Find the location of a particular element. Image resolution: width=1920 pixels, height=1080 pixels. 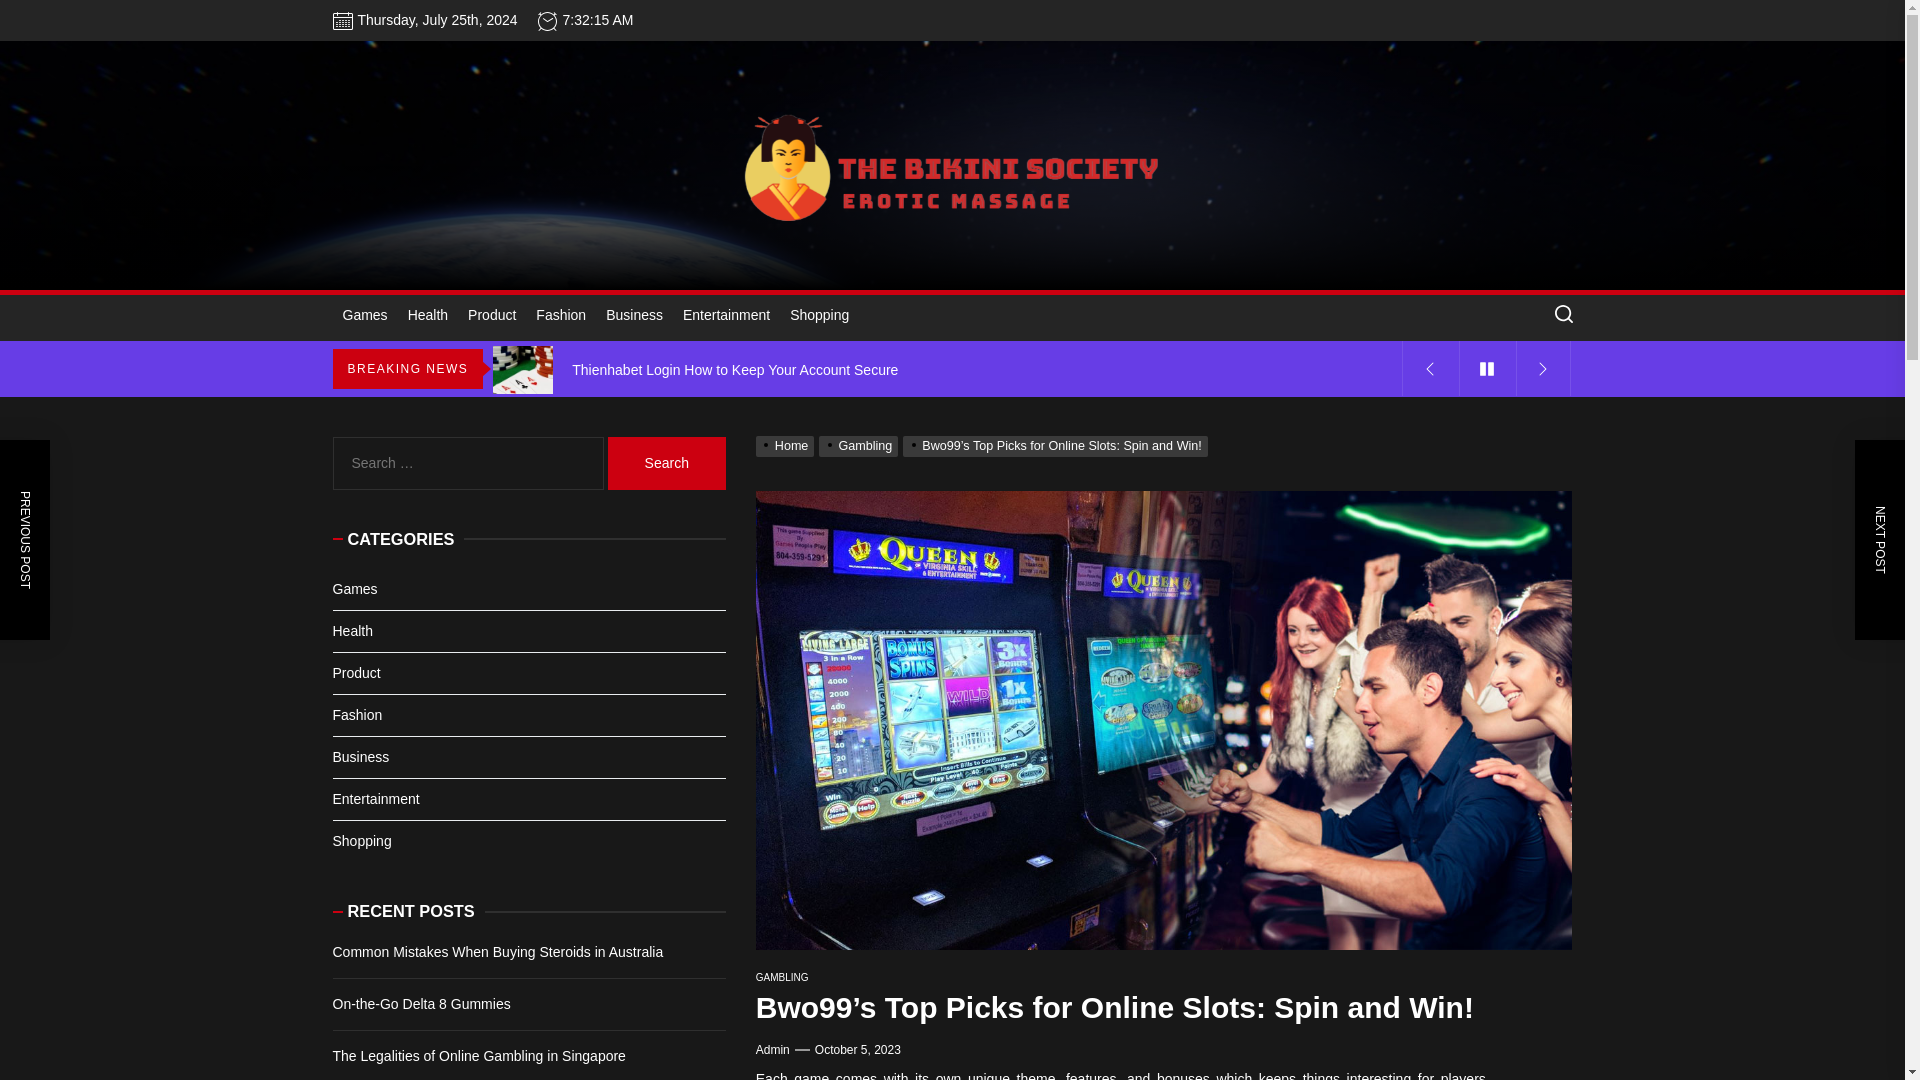

Admin is located at coordinates (772, 1050).